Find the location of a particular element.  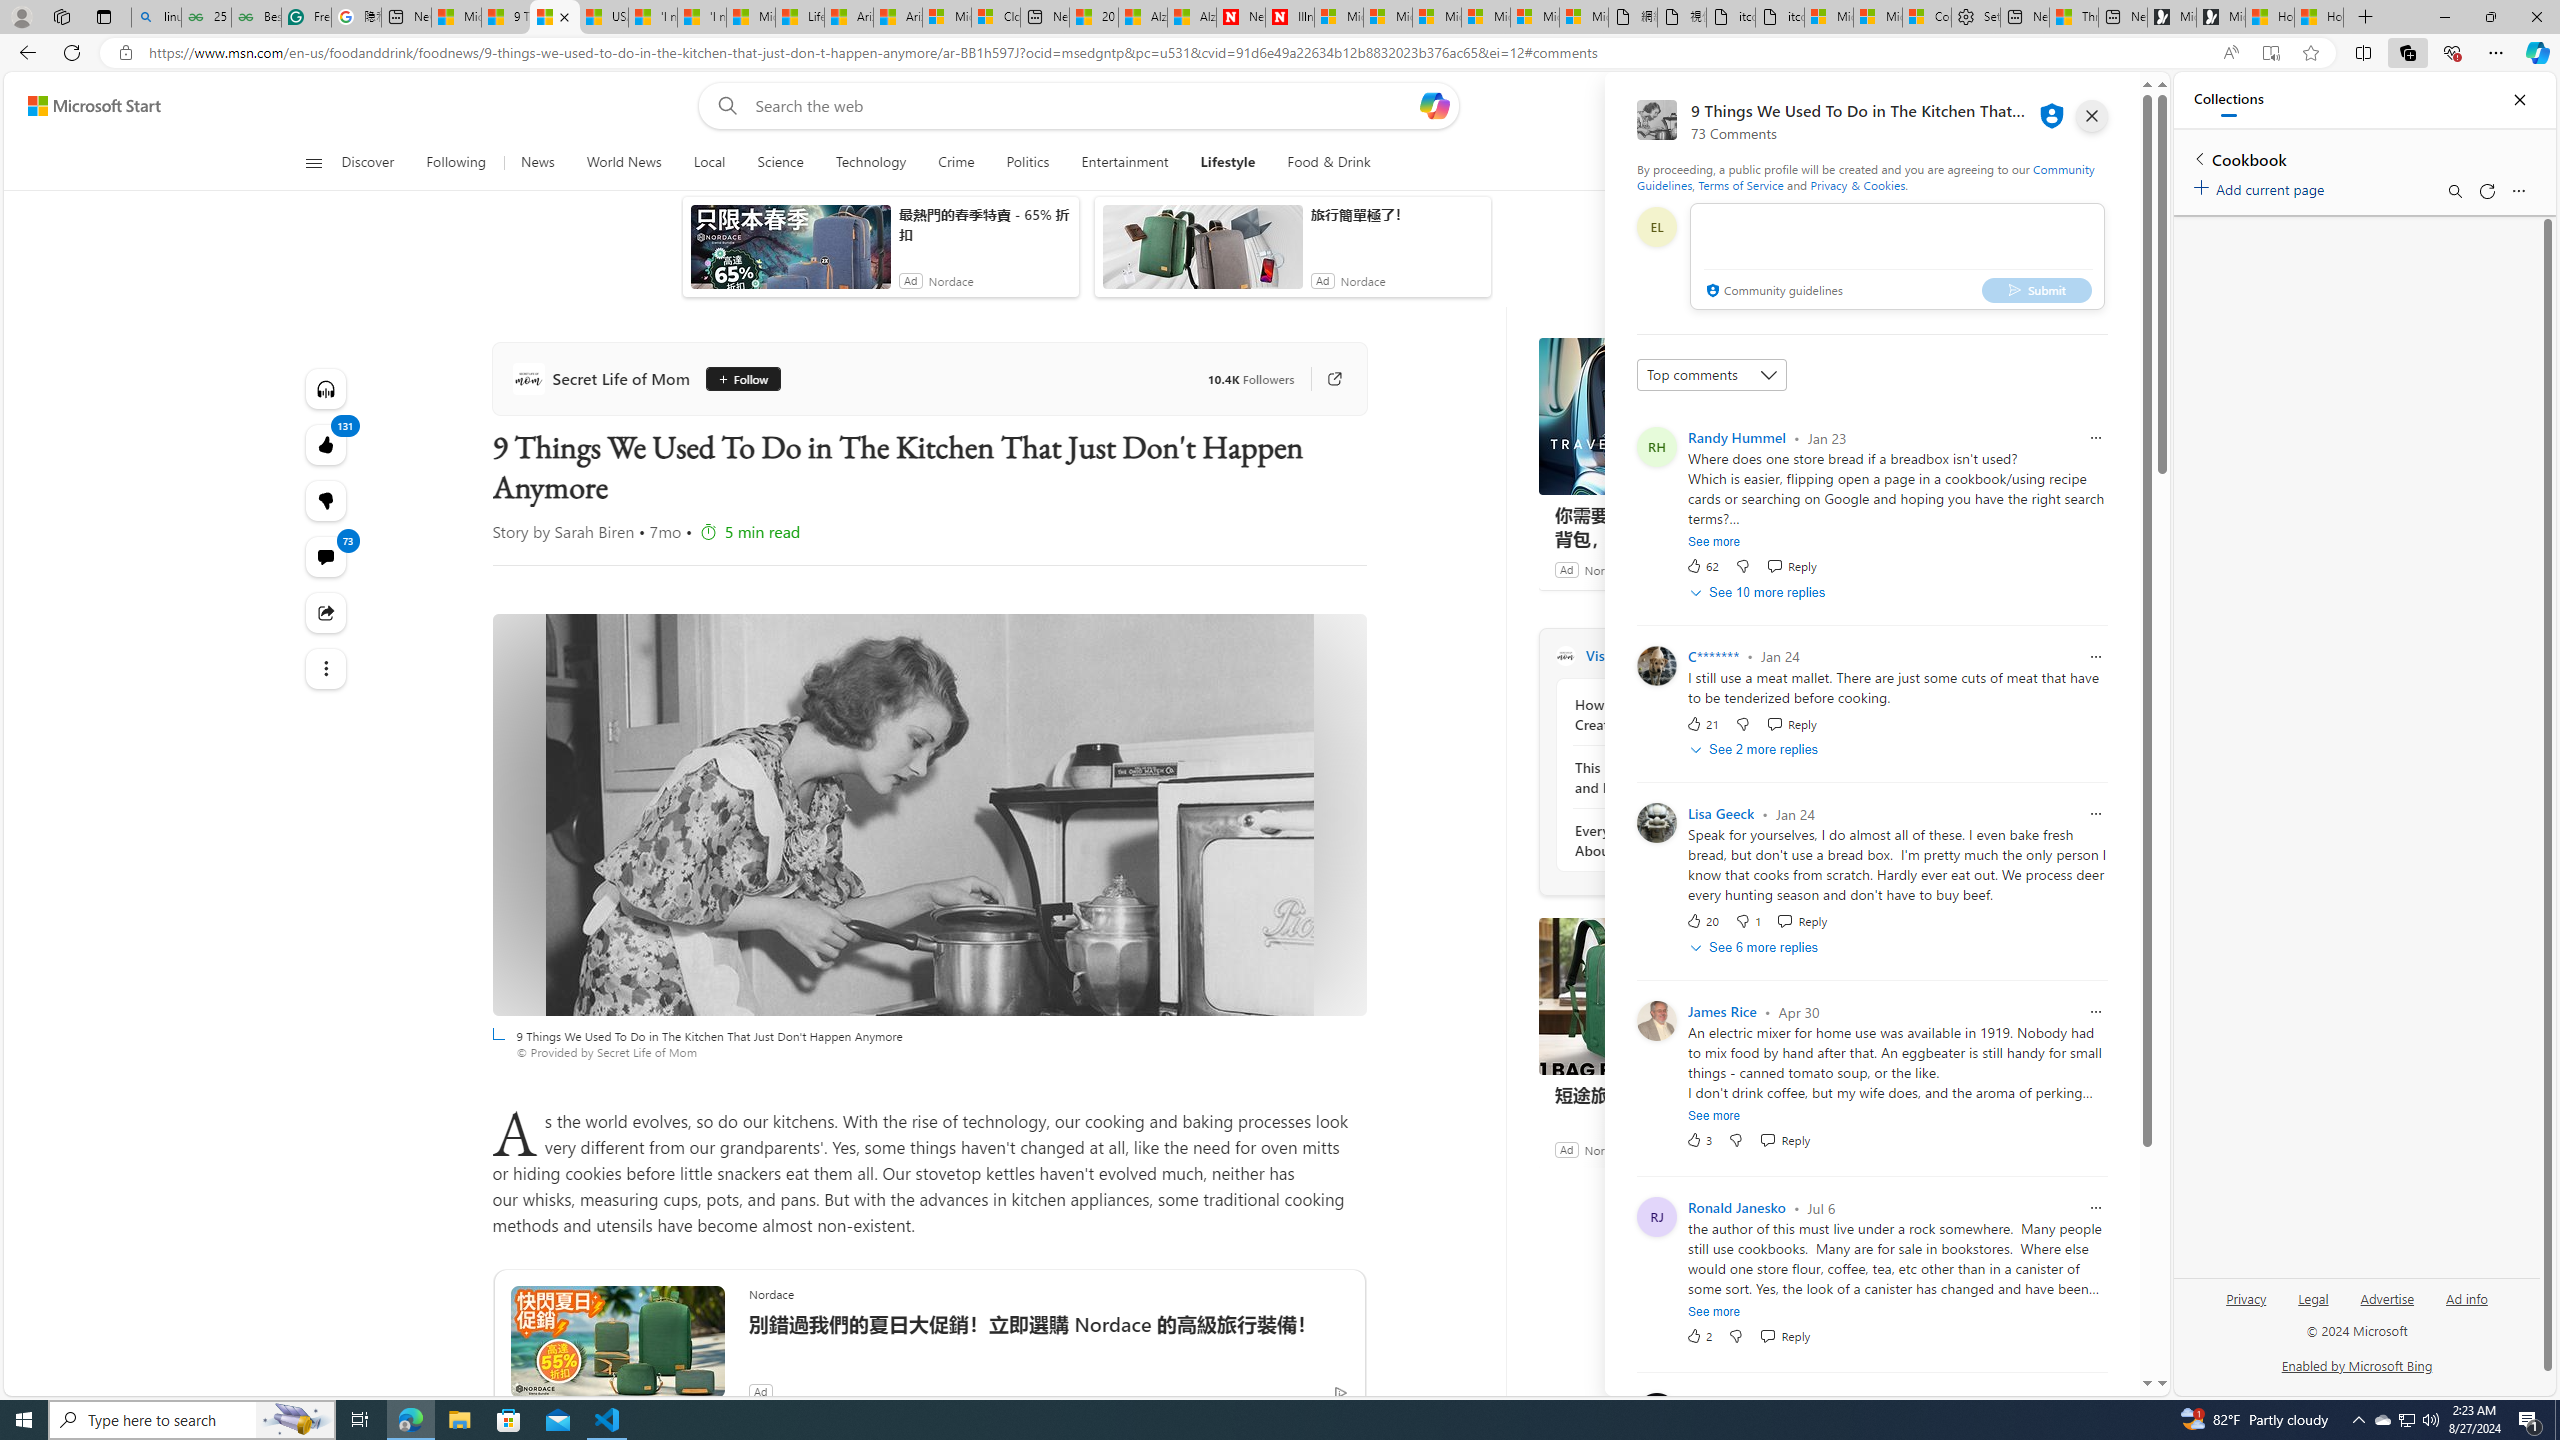

How to Use a TV as a Computer Monitor is located at coordinates (2319, 17).